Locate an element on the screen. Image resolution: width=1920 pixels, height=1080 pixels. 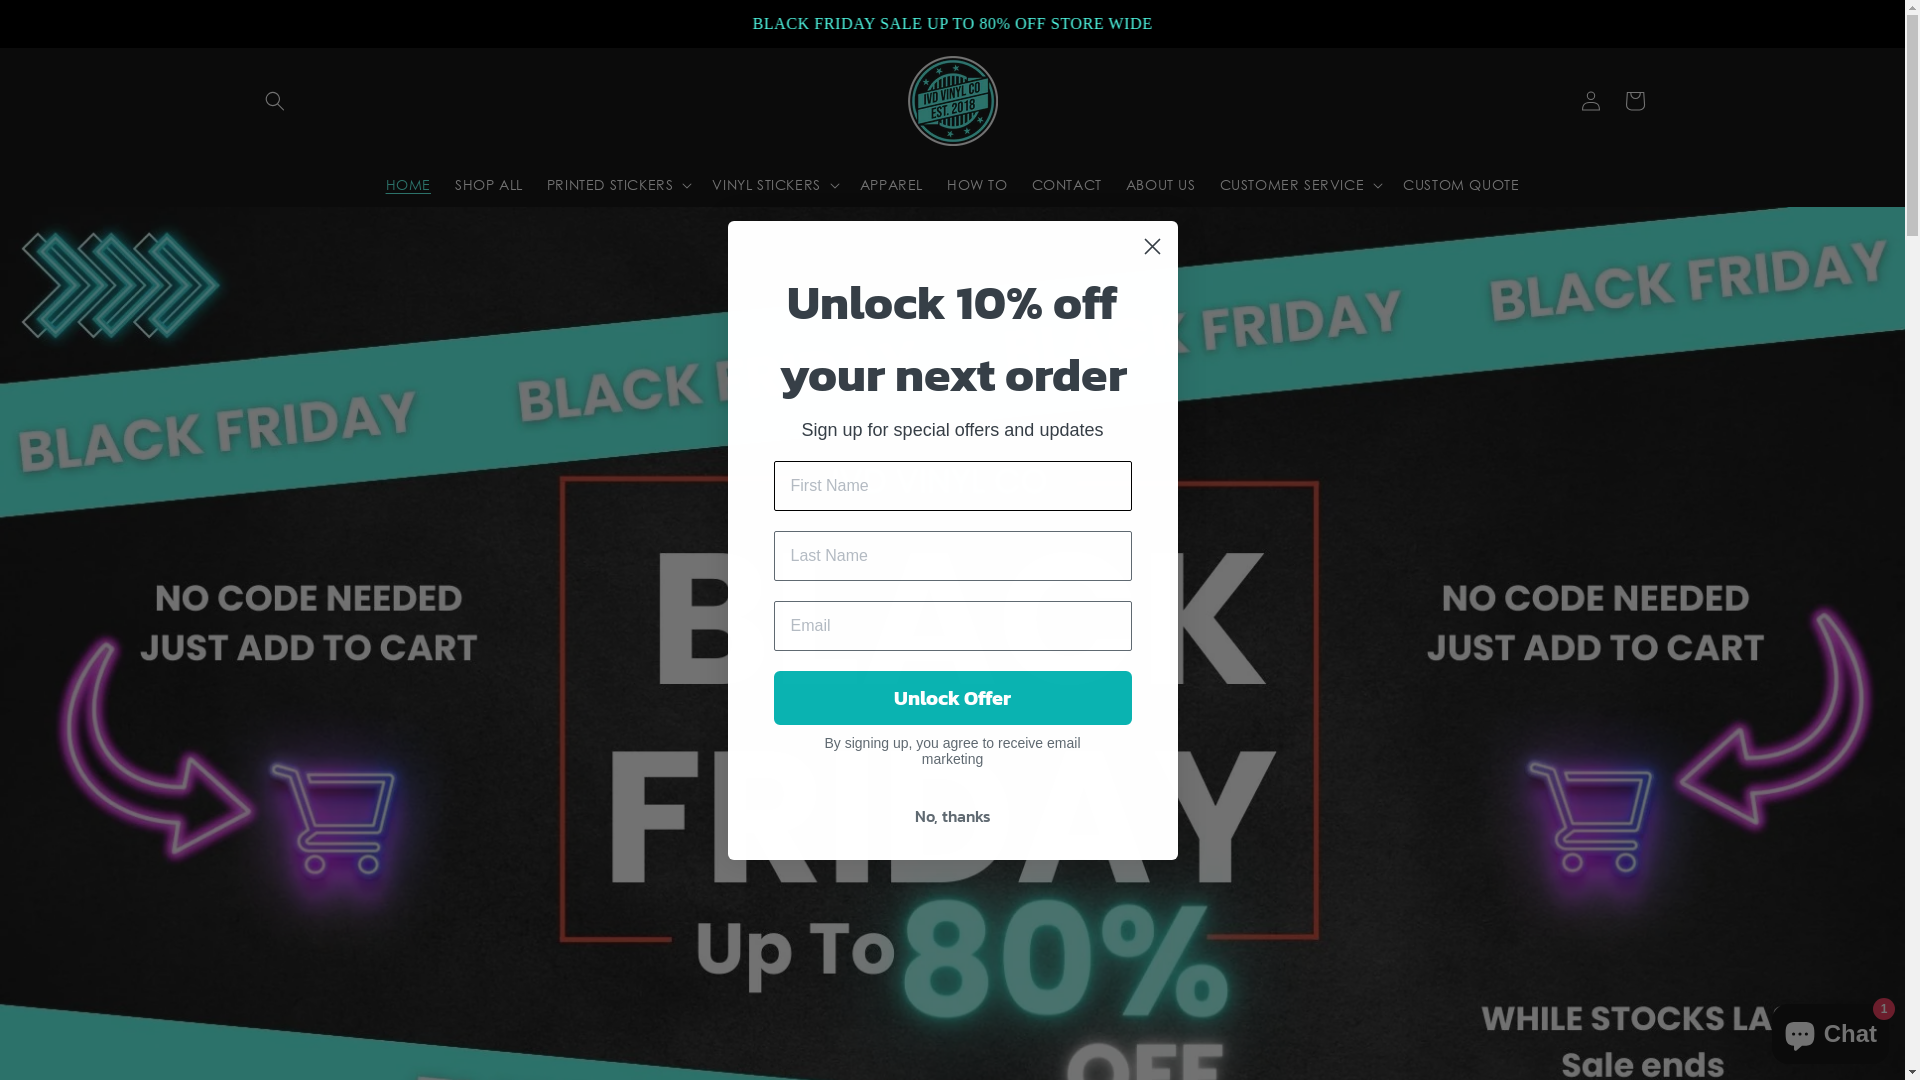
Unlock Offer is located at coordinates (953, 697).